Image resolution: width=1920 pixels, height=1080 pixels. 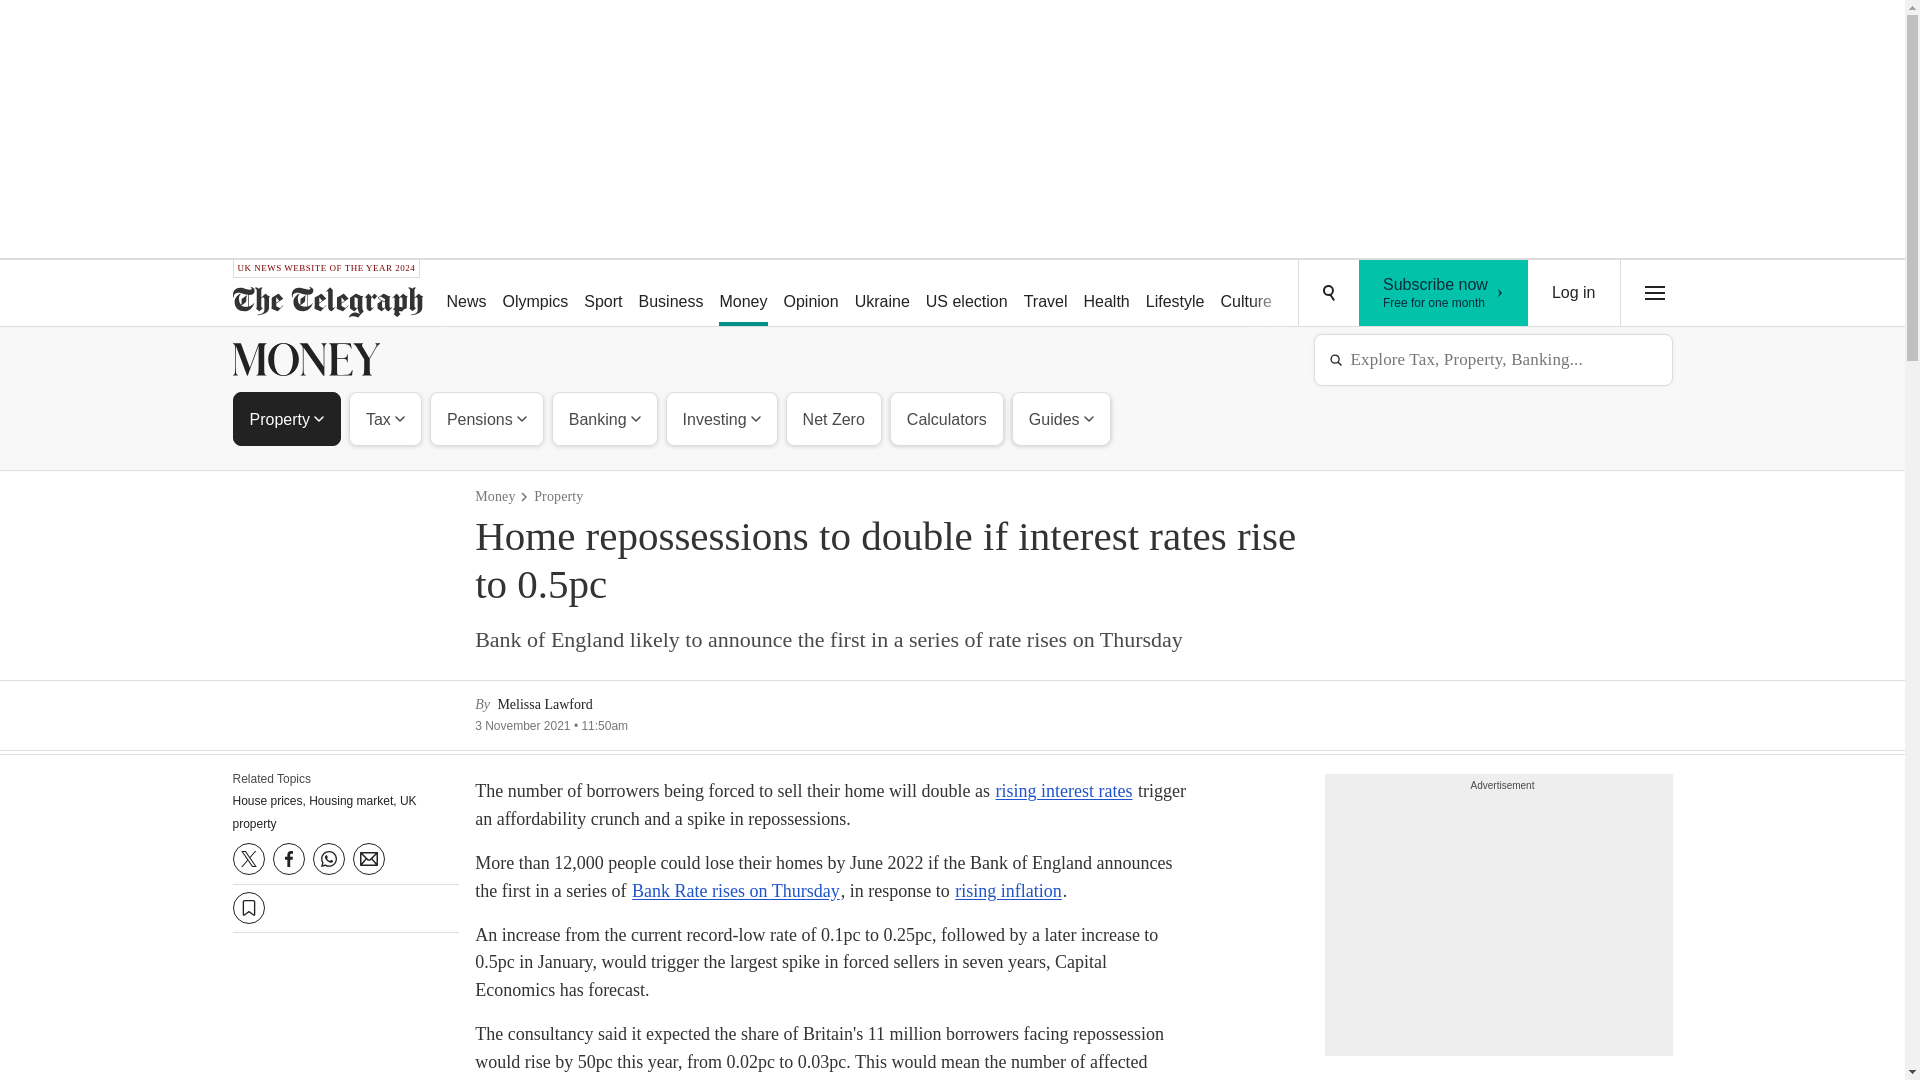 I want to click on Health, so click(x=1106, y=294).